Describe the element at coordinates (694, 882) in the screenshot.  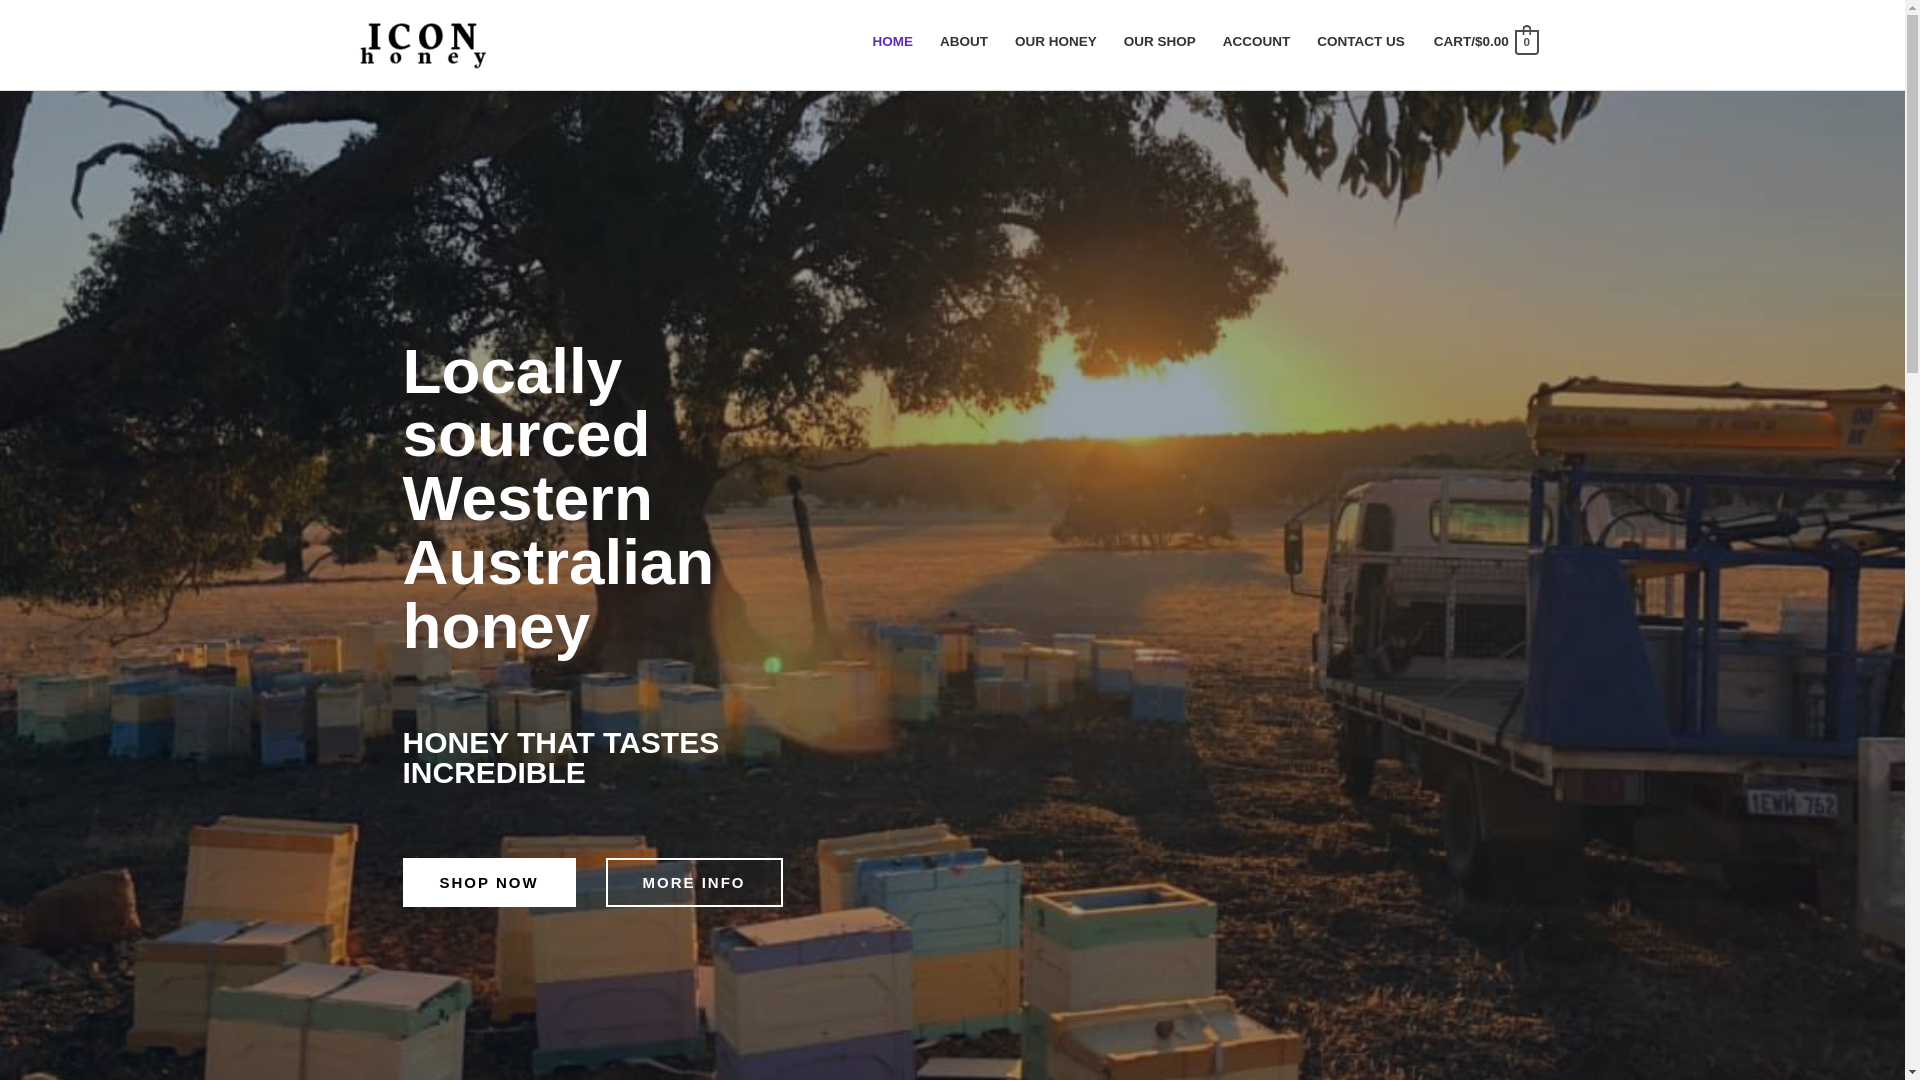
I see `MORE INFO` at that location.